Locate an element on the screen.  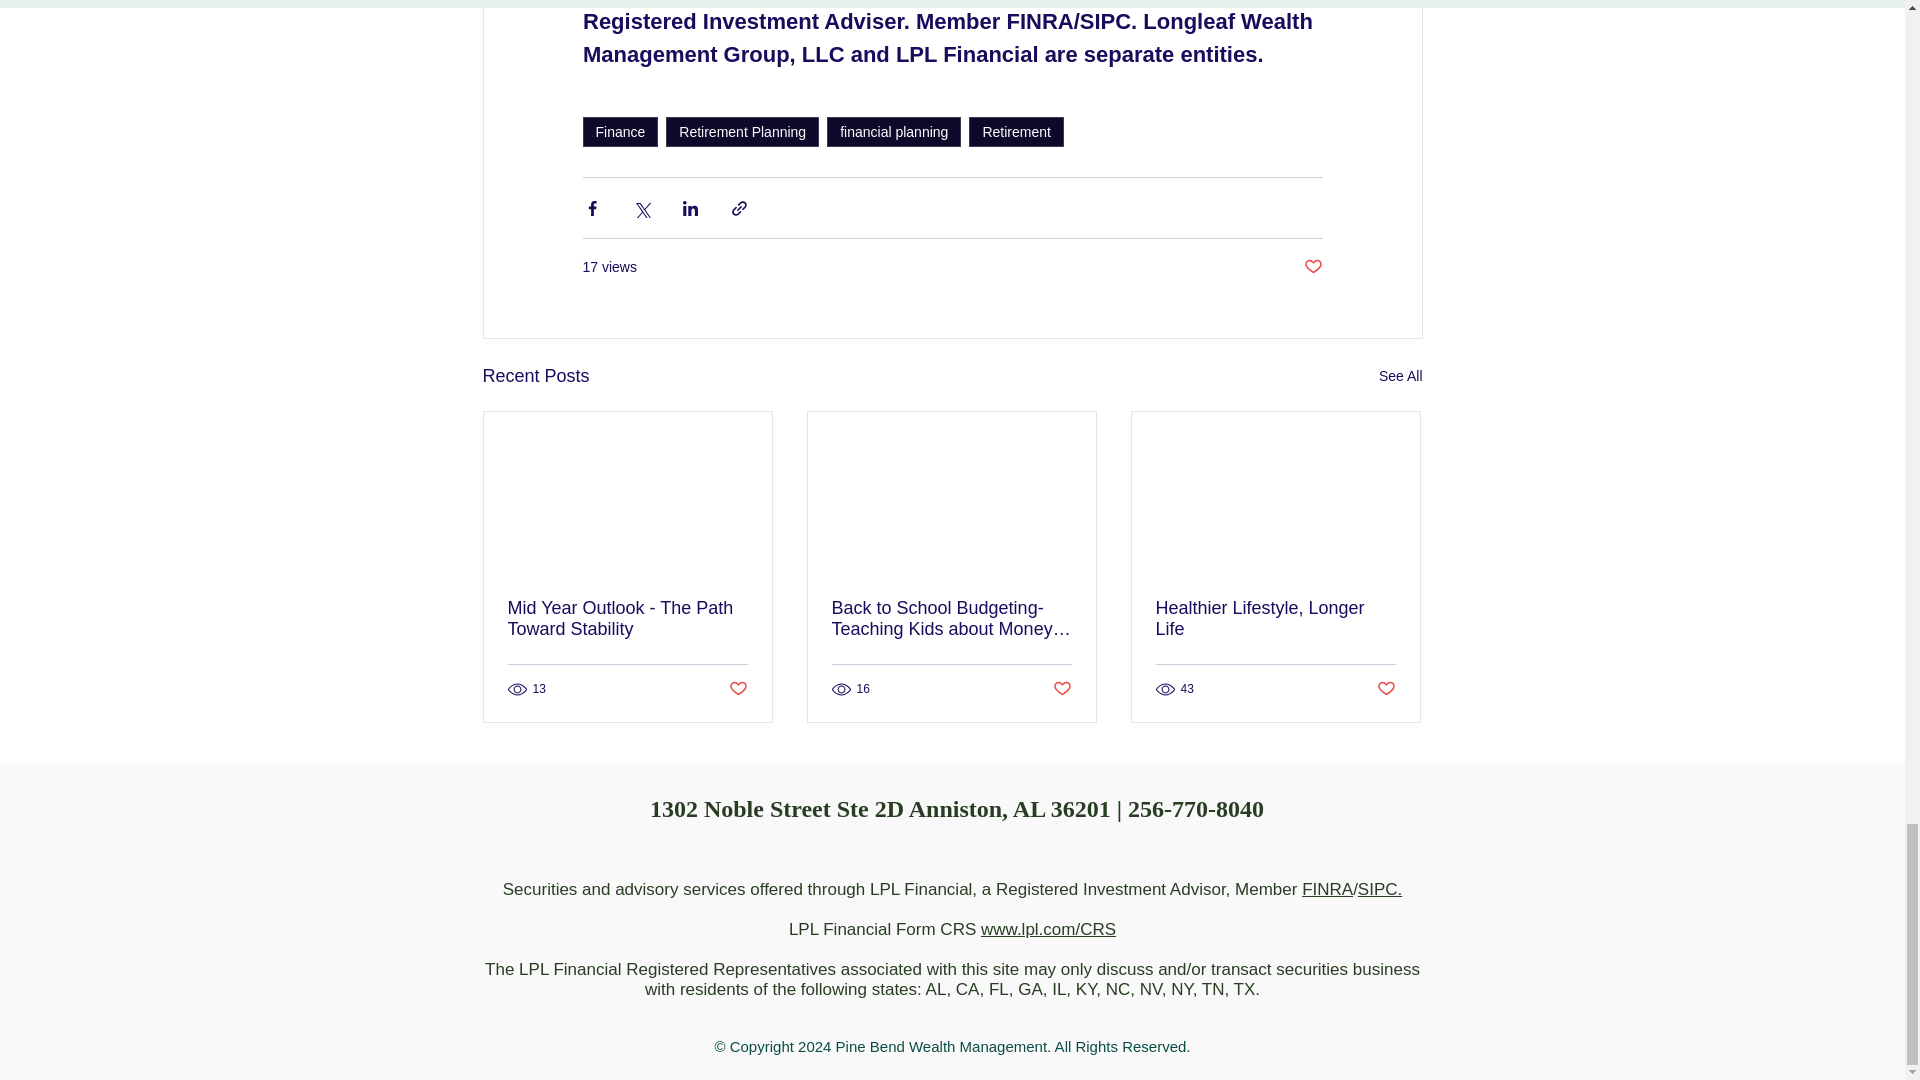
SIPC. is located at coordinates (1379, 889).